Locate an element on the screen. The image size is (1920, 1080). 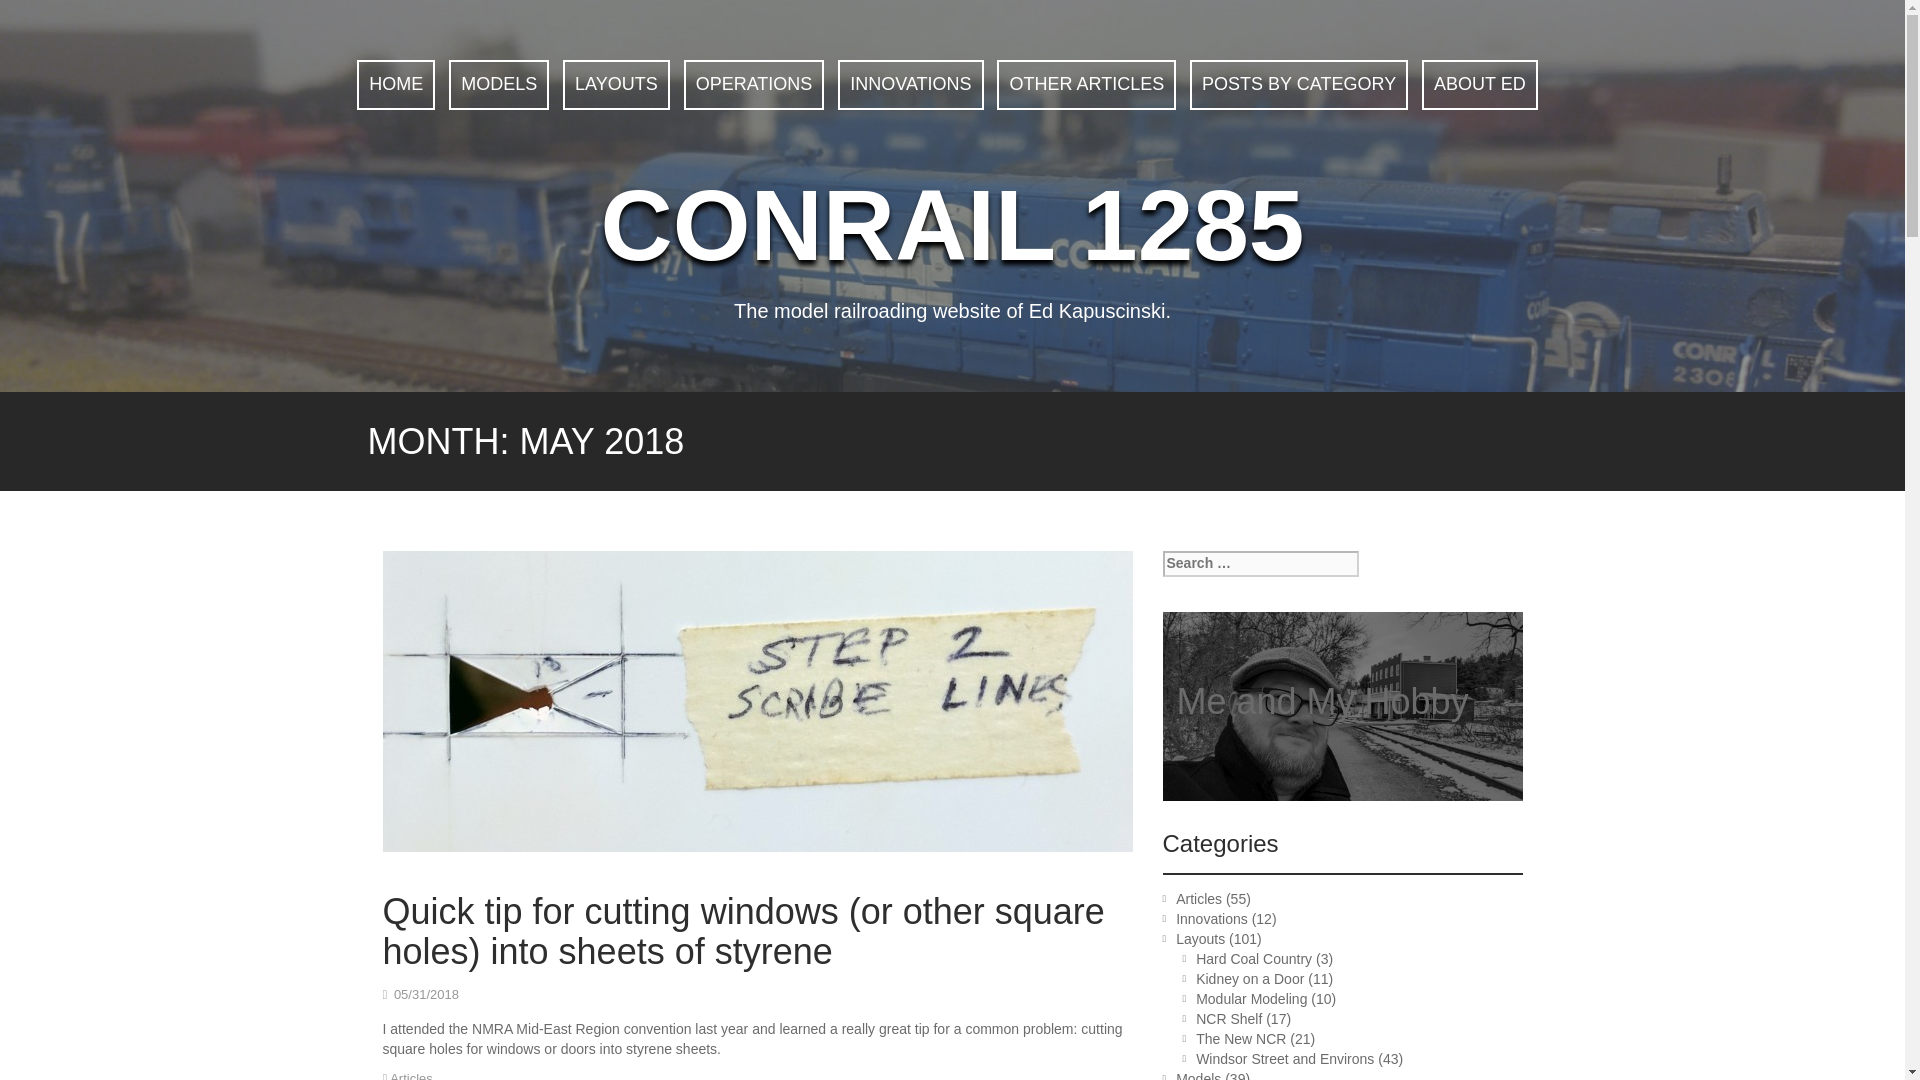
MODELS is located at coordinates (498, 85).